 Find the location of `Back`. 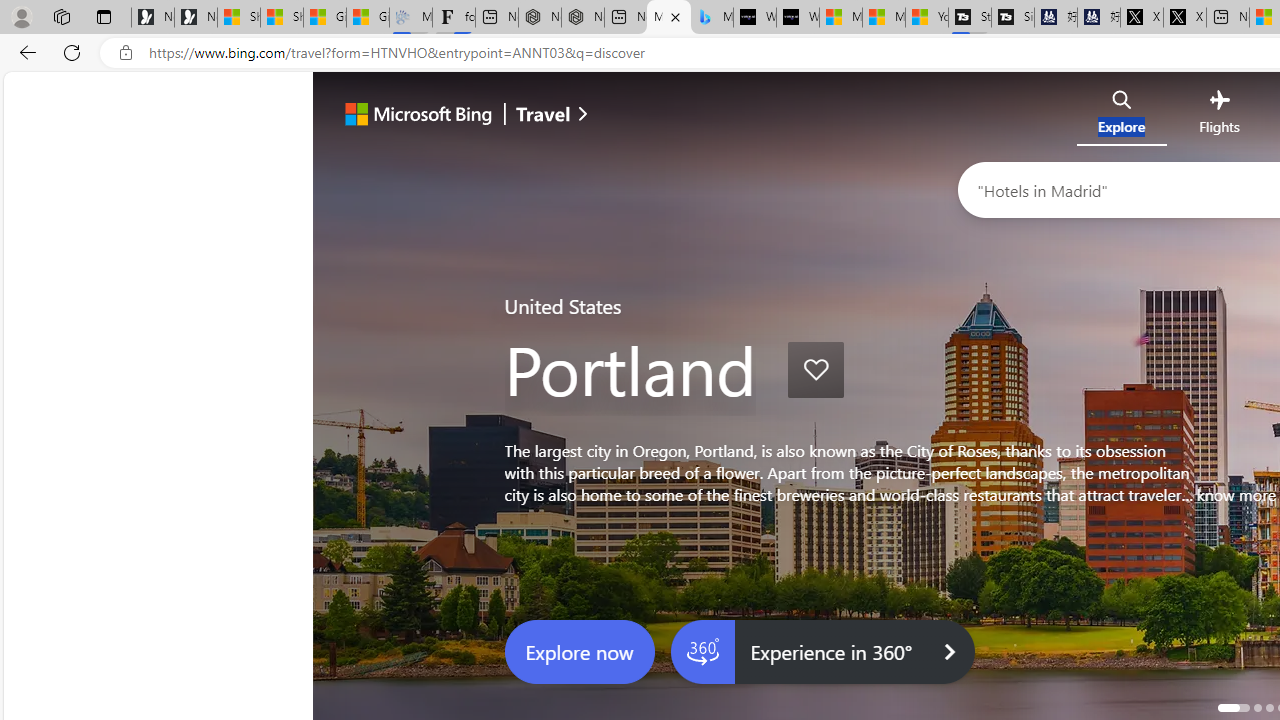

Back is located at coordinates (24, 52).